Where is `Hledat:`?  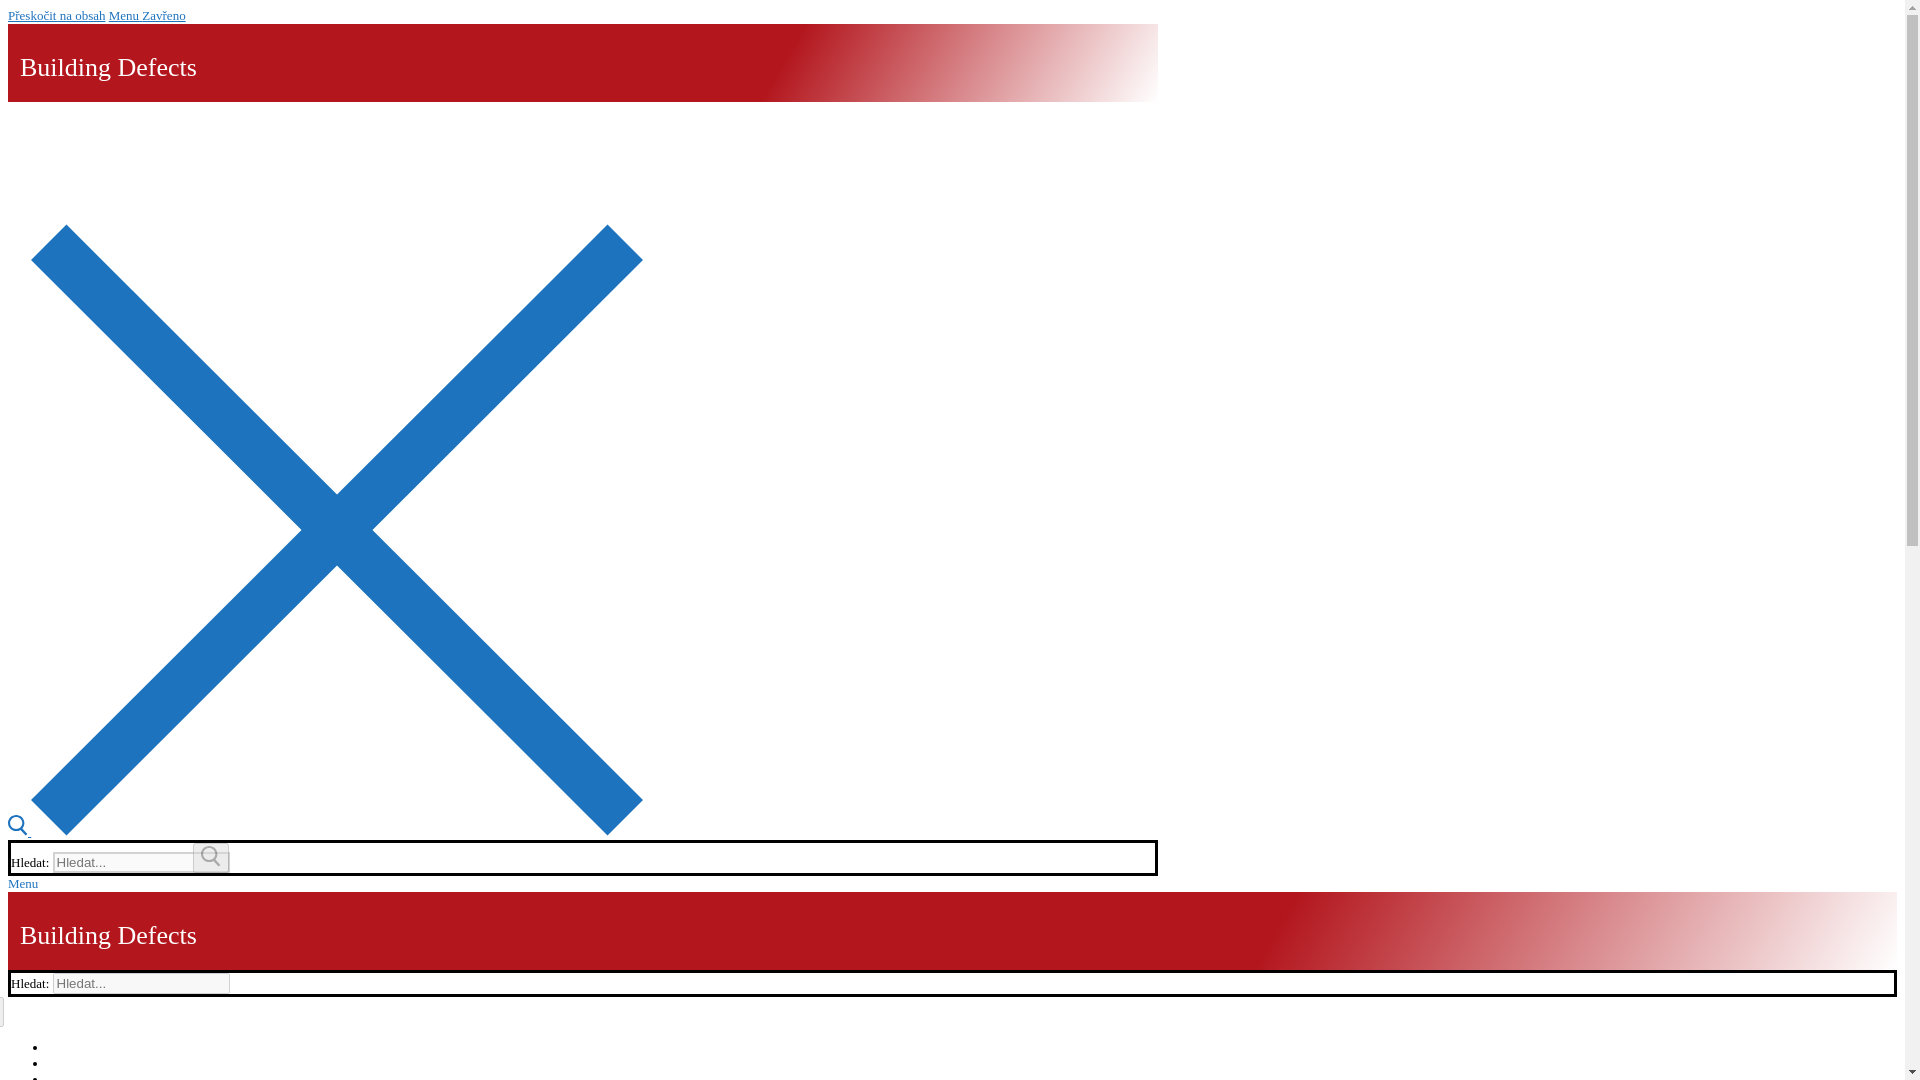 Hledat: is located at coordinates (142, 983).